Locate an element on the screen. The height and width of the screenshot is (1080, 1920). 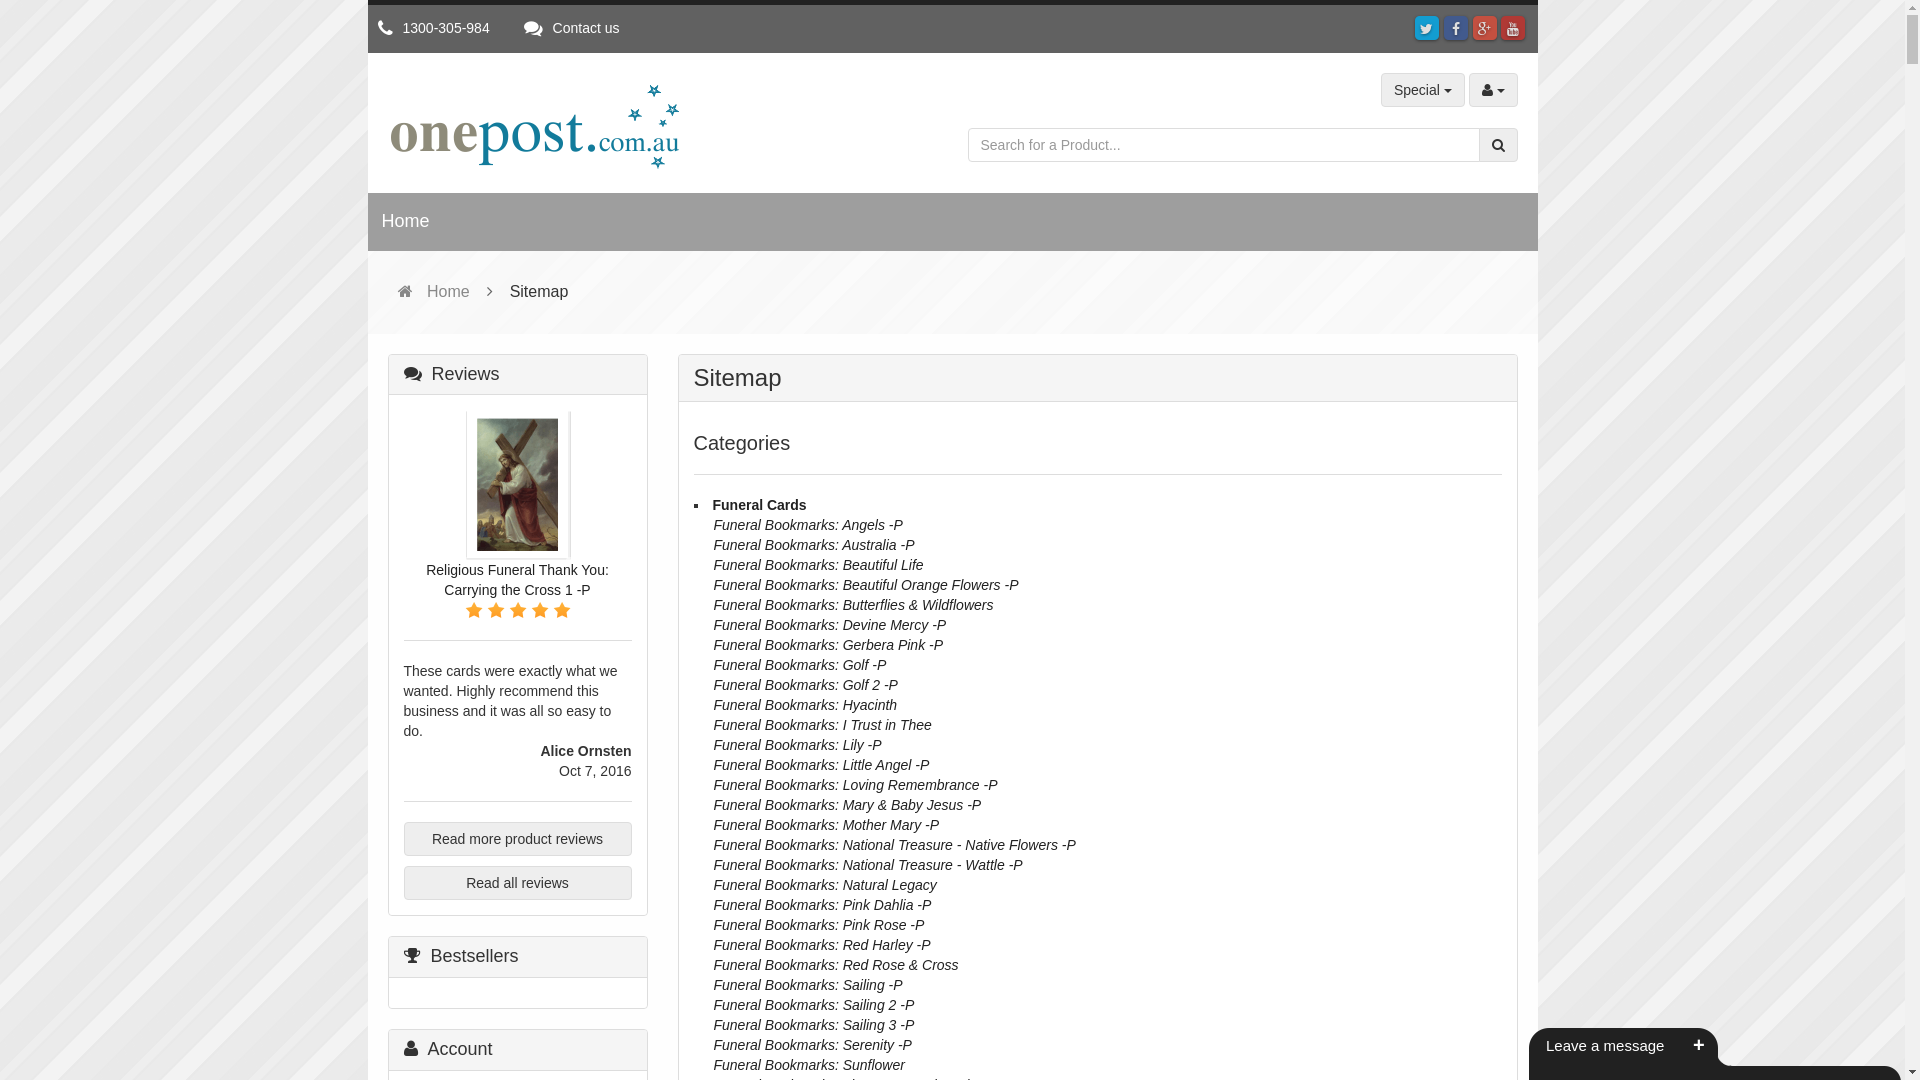
Funeral Cards is located at coordinates (759, 505).